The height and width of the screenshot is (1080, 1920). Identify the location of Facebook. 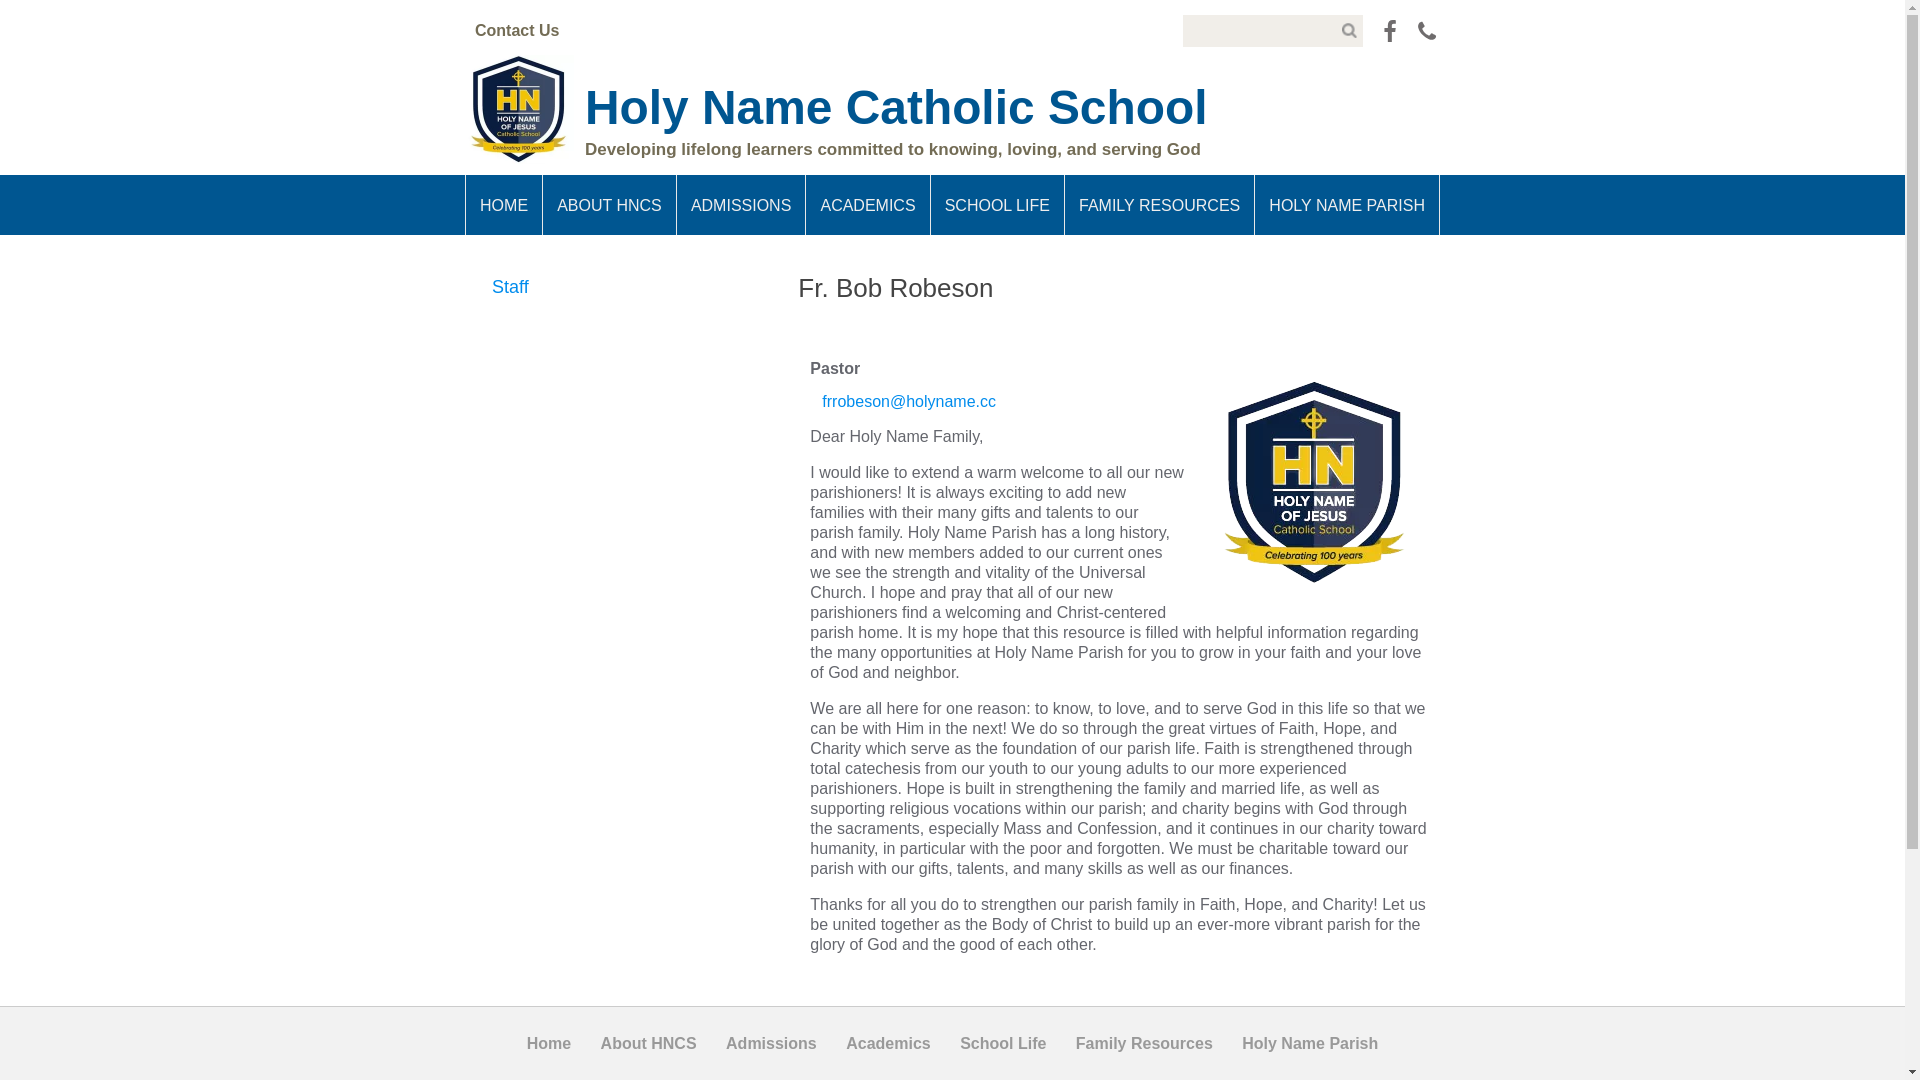
(1390, 31).